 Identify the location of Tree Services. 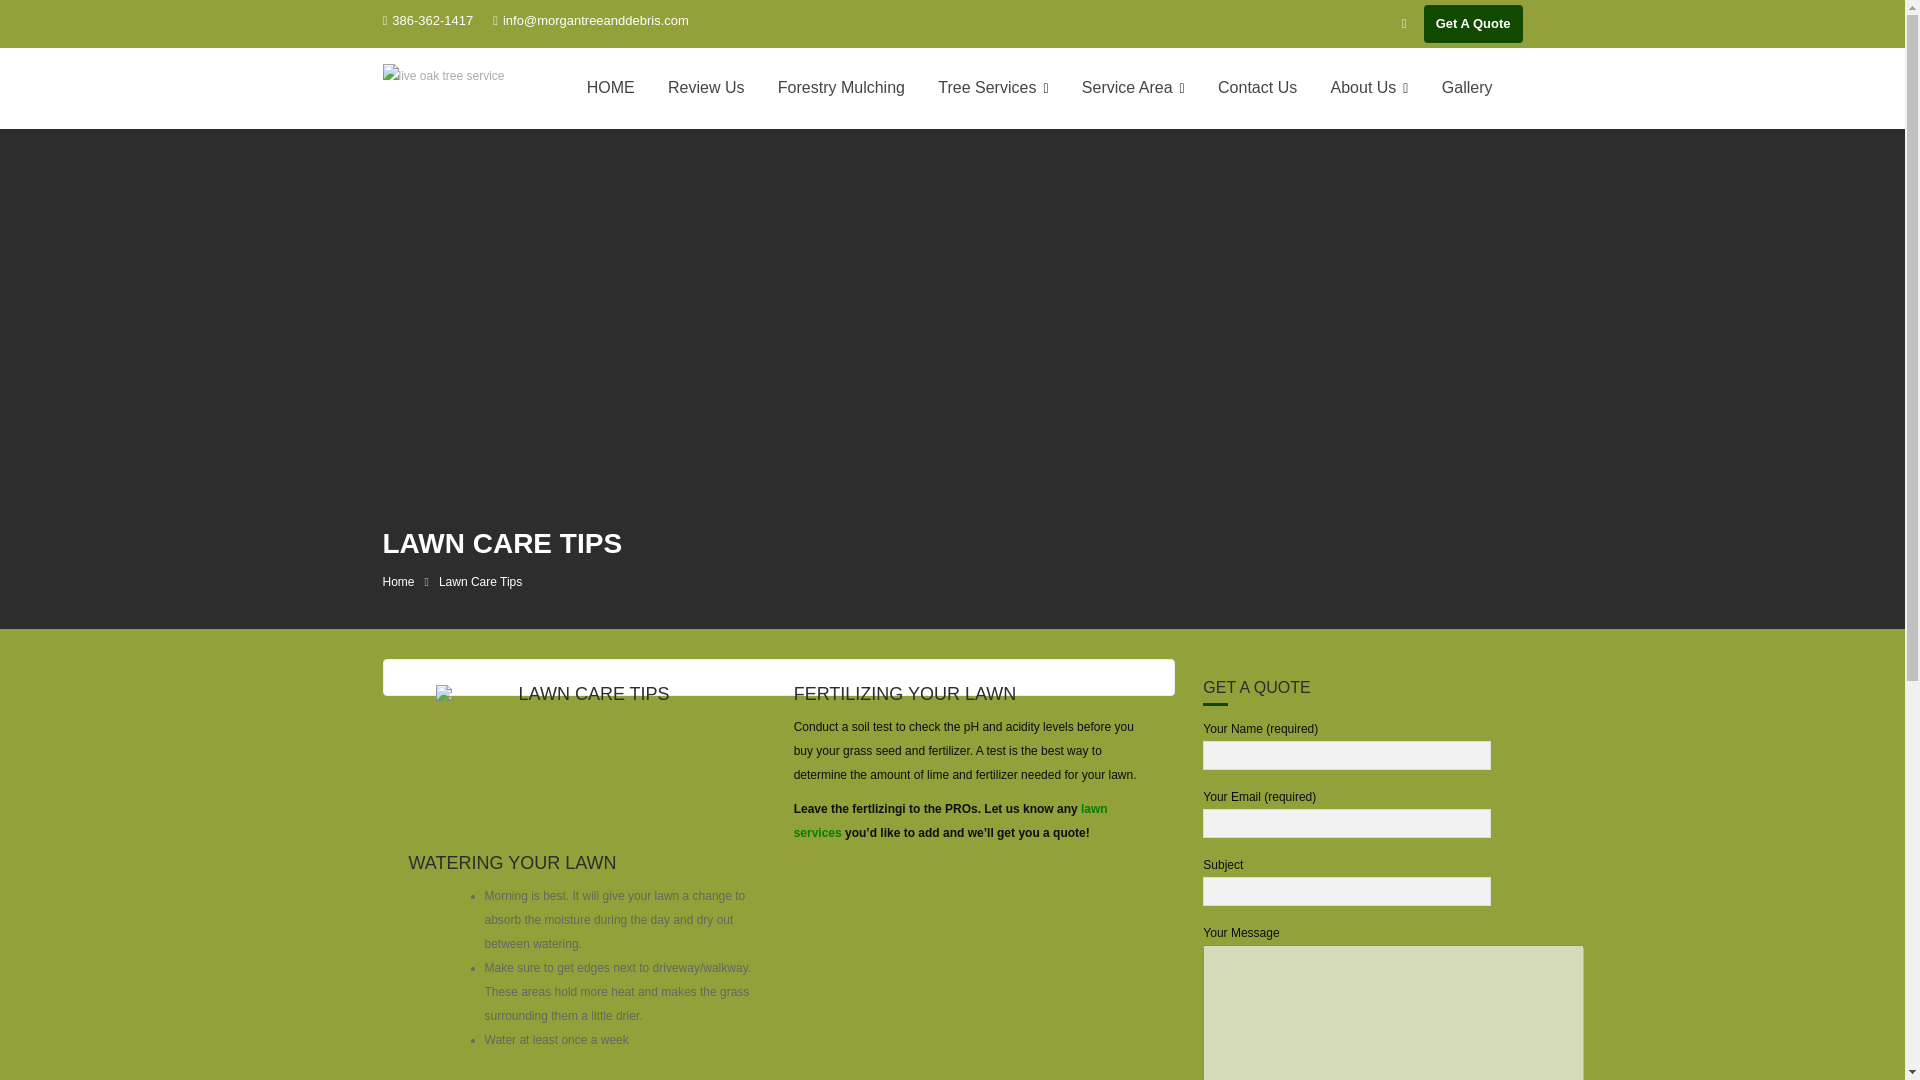
(993, 88).